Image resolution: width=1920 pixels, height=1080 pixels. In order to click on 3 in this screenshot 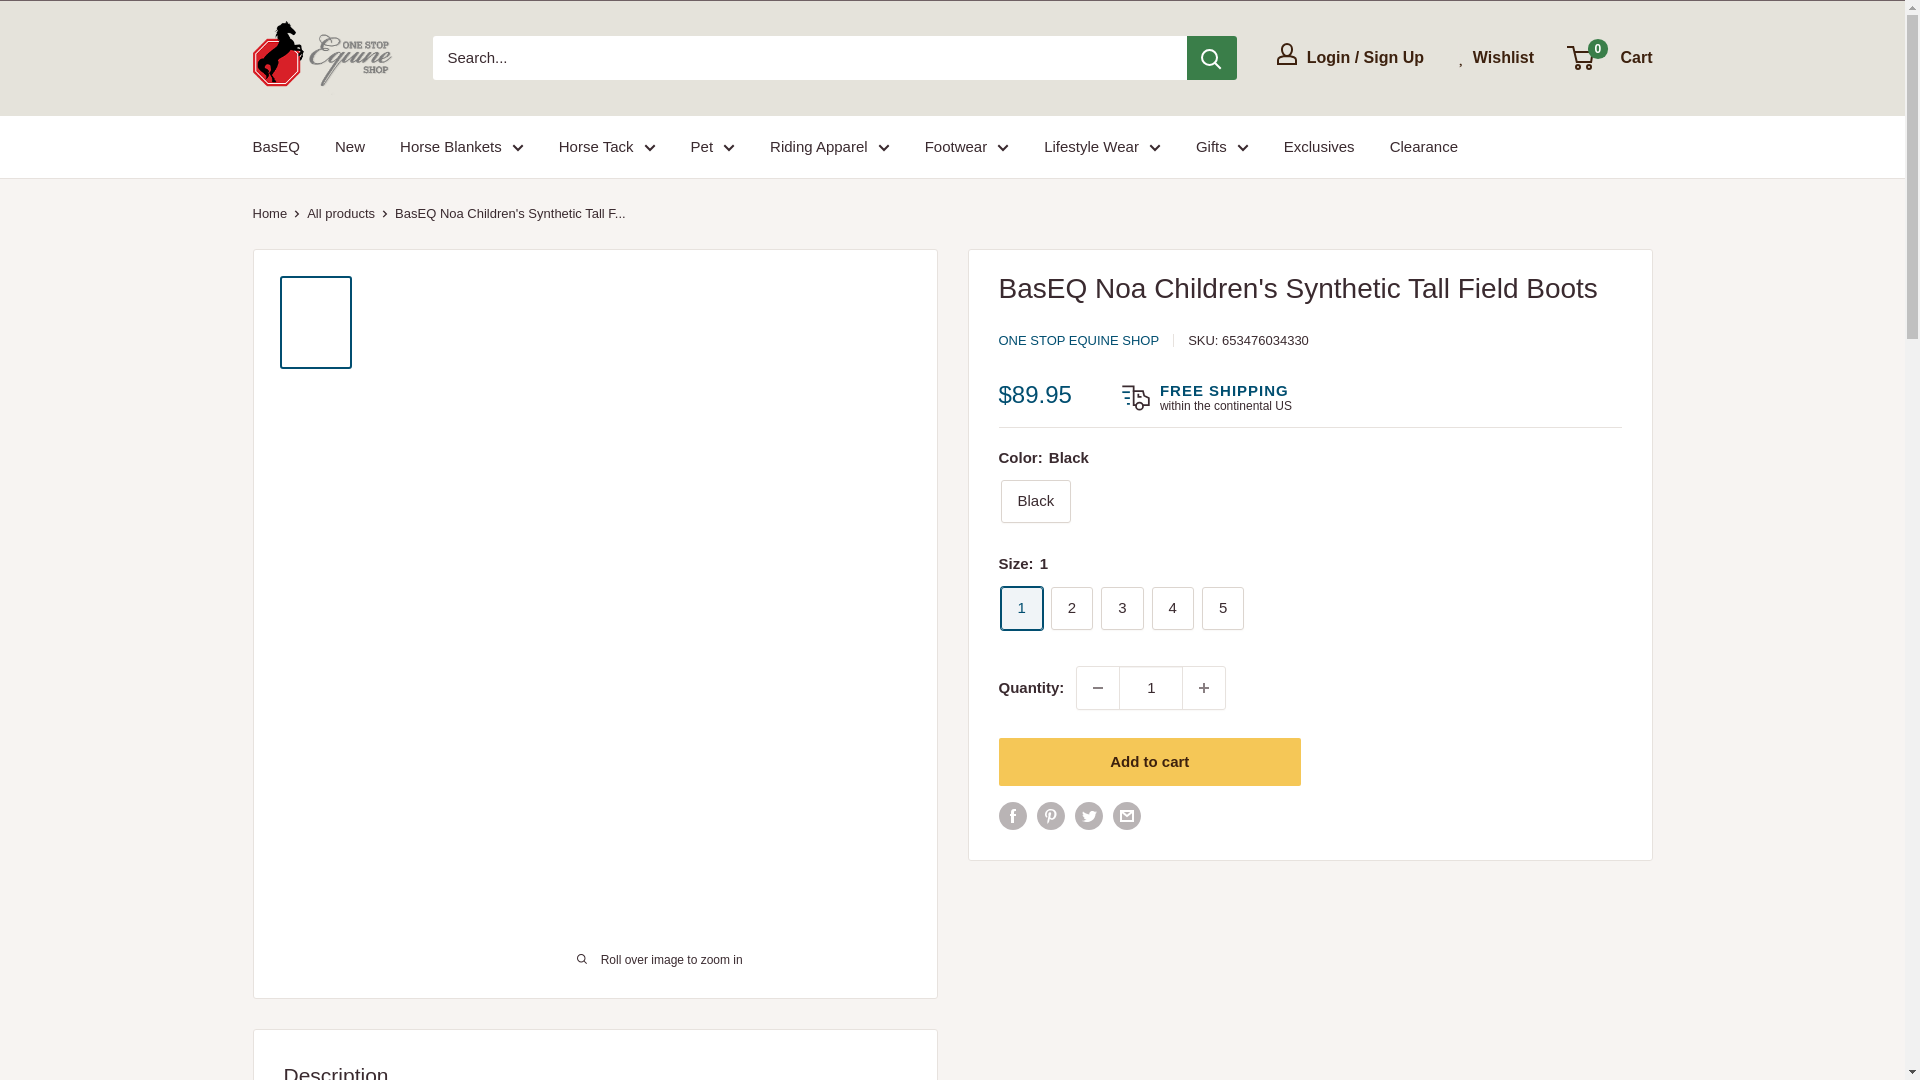, I will do `click(1121, 608)`.